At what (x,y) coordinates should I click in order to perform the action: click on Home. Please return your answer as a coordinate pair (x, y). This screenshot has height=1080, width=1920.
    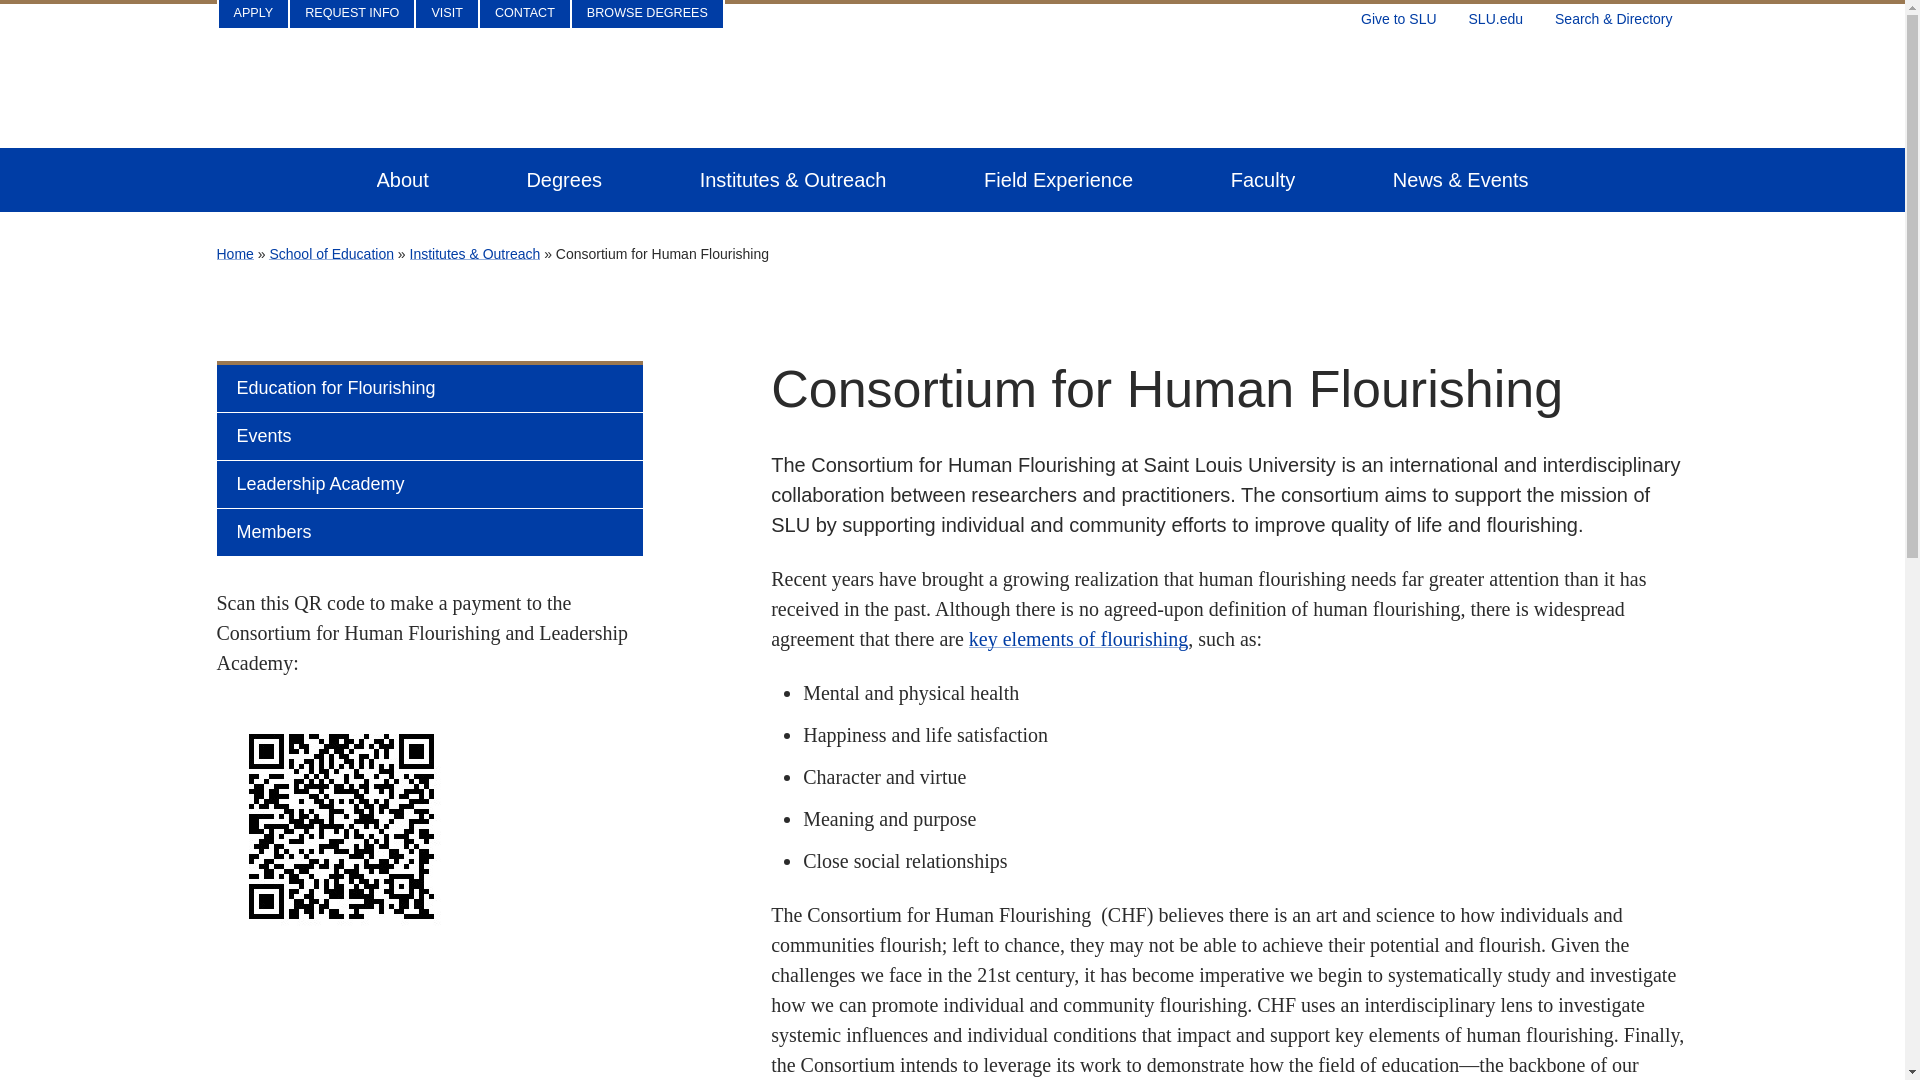
    Looking at the image, I should click on (234, 254).